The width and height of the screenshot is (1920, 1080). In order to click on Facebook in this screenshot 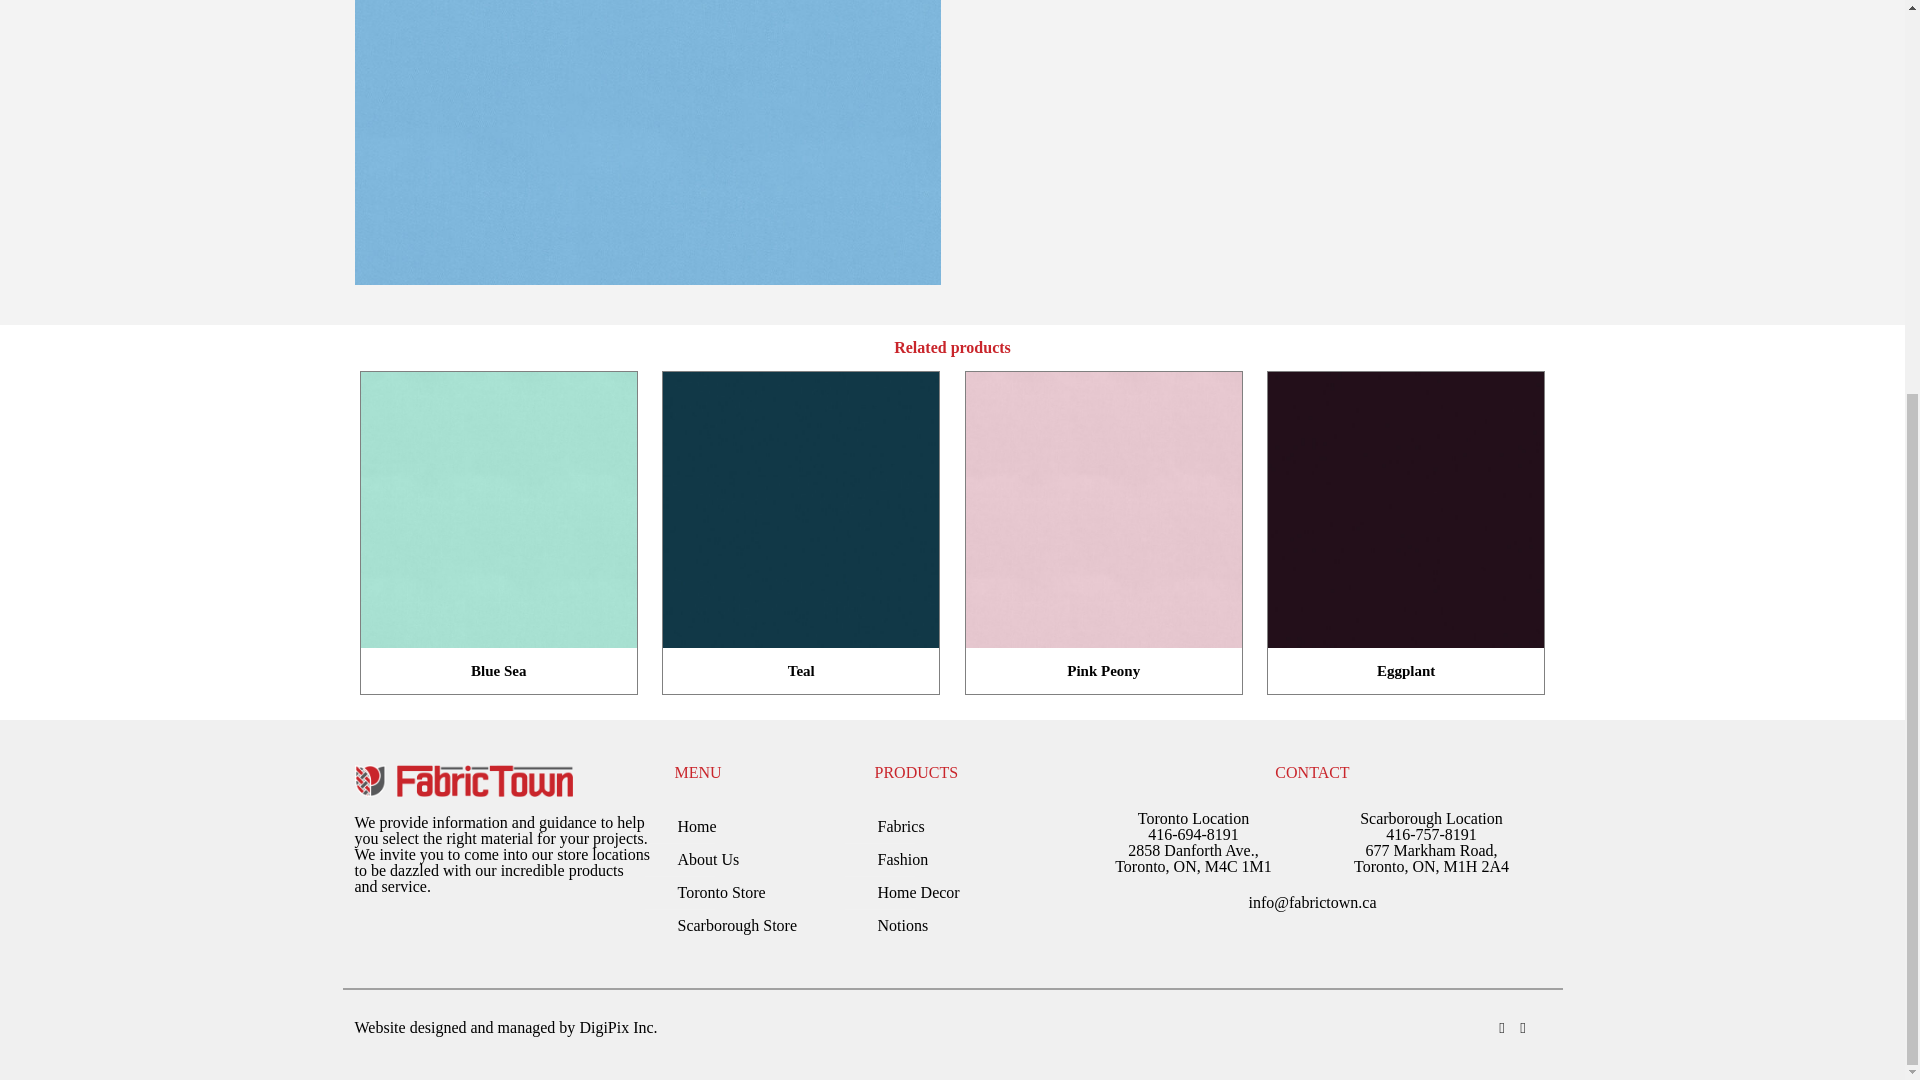, I will do `click(1523, 1027)`.